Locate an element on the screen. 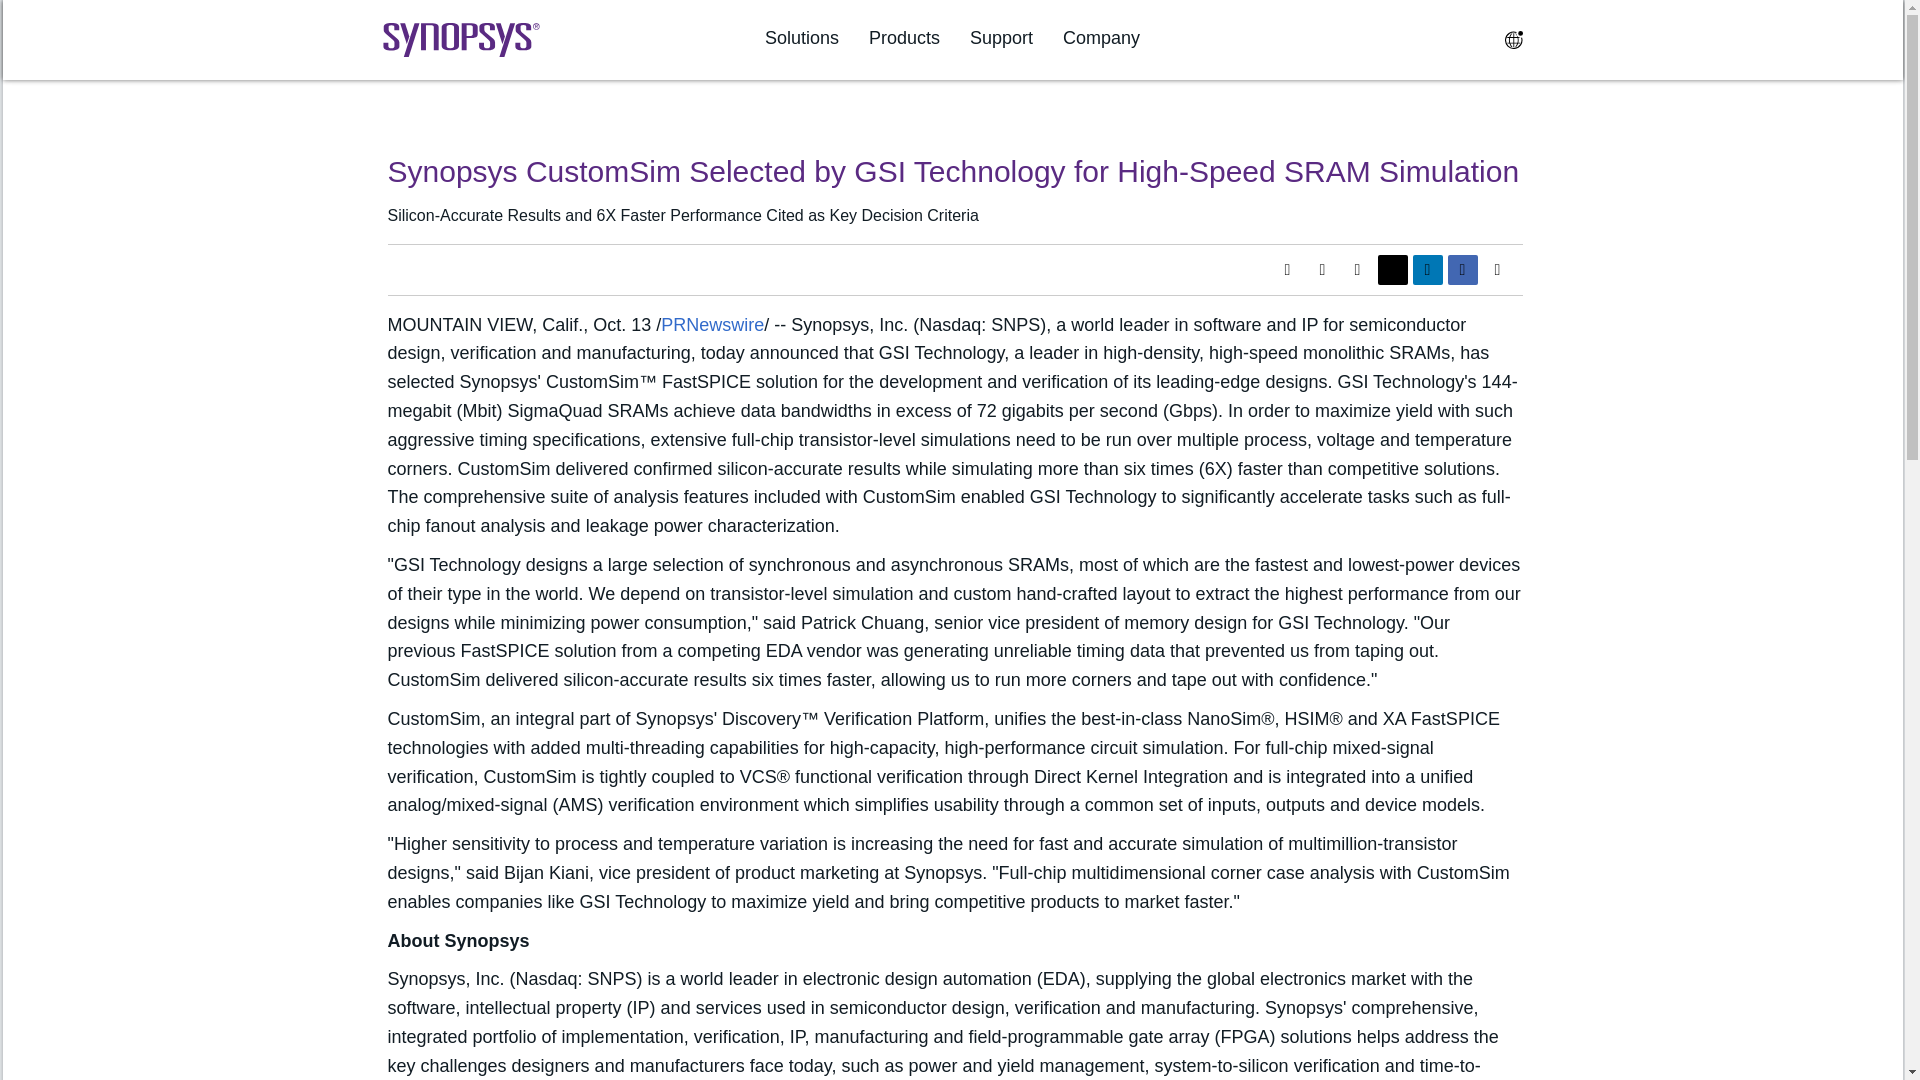 This screenshot has height=1080, width=1920. Facebook Share is located at coordinates (1462, 270).